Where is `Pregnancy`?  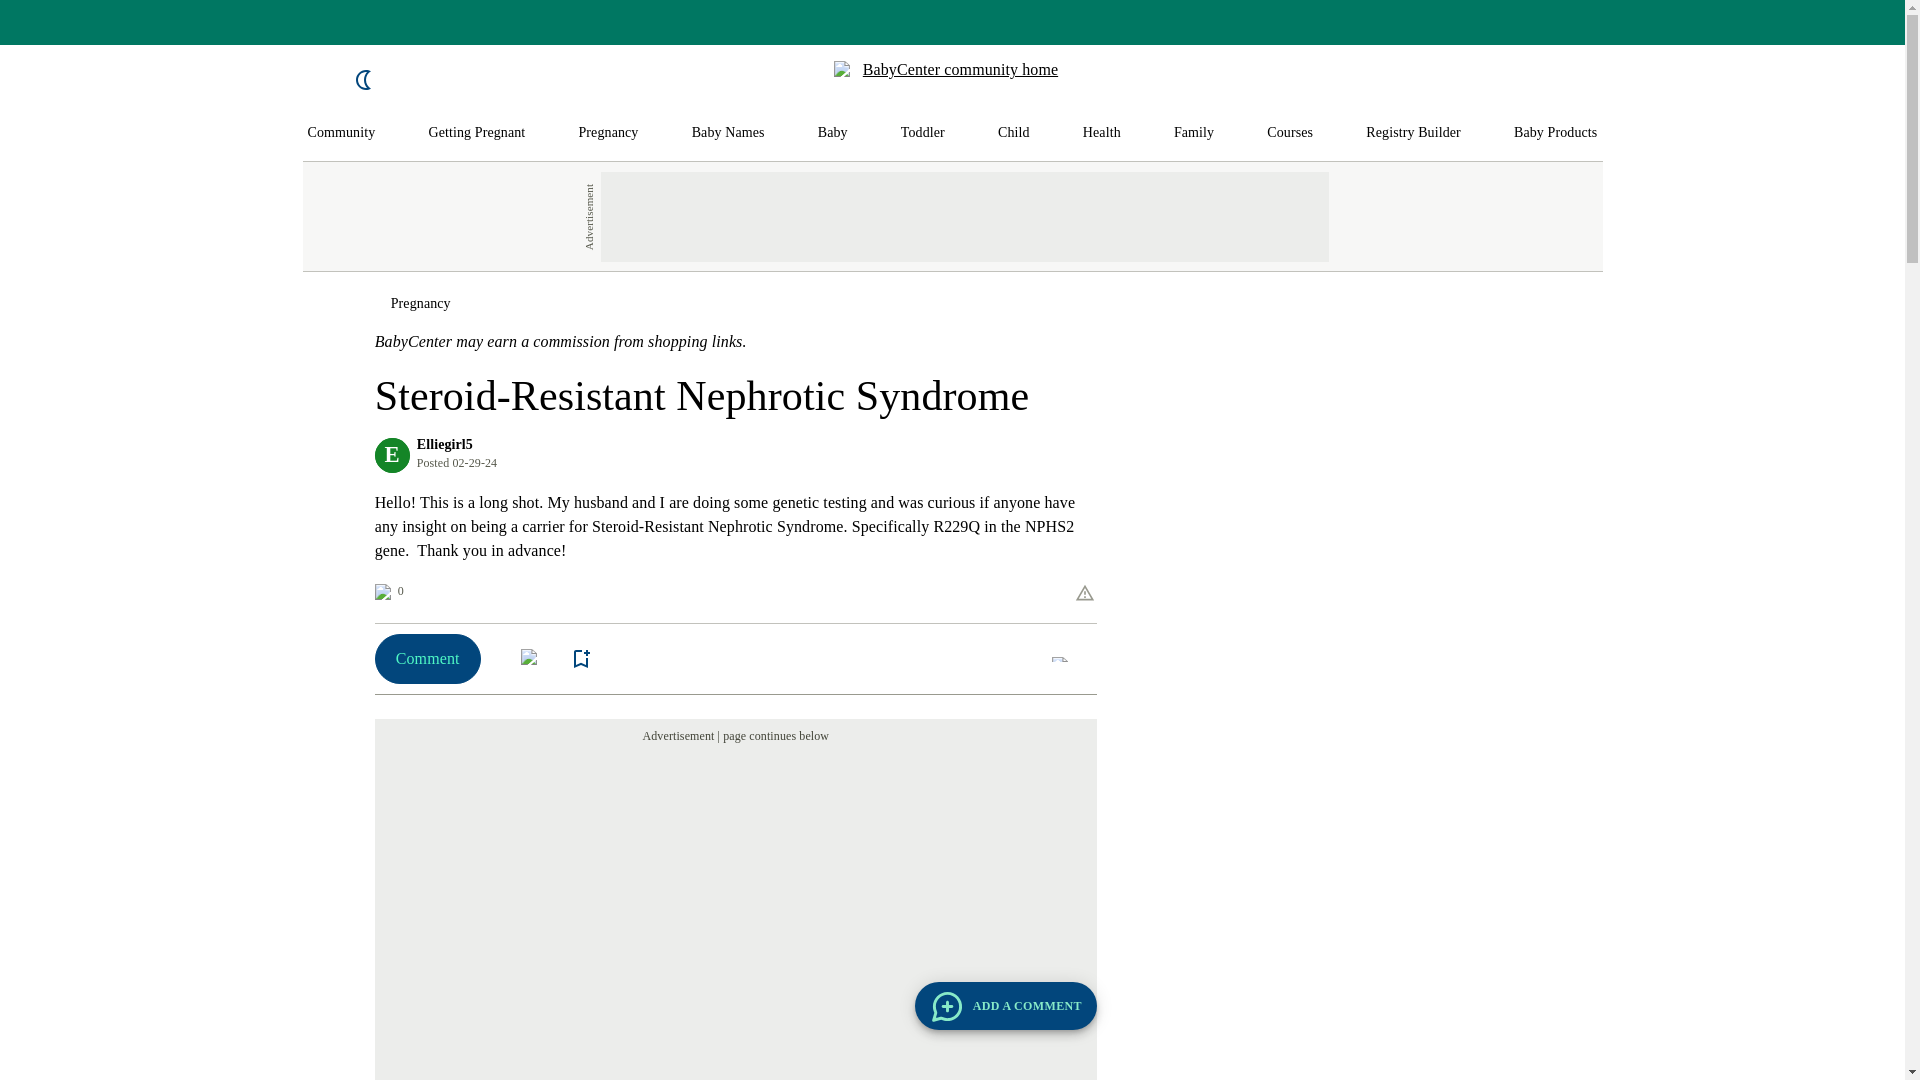
Pregnancy is located at coordinates (607, 133).